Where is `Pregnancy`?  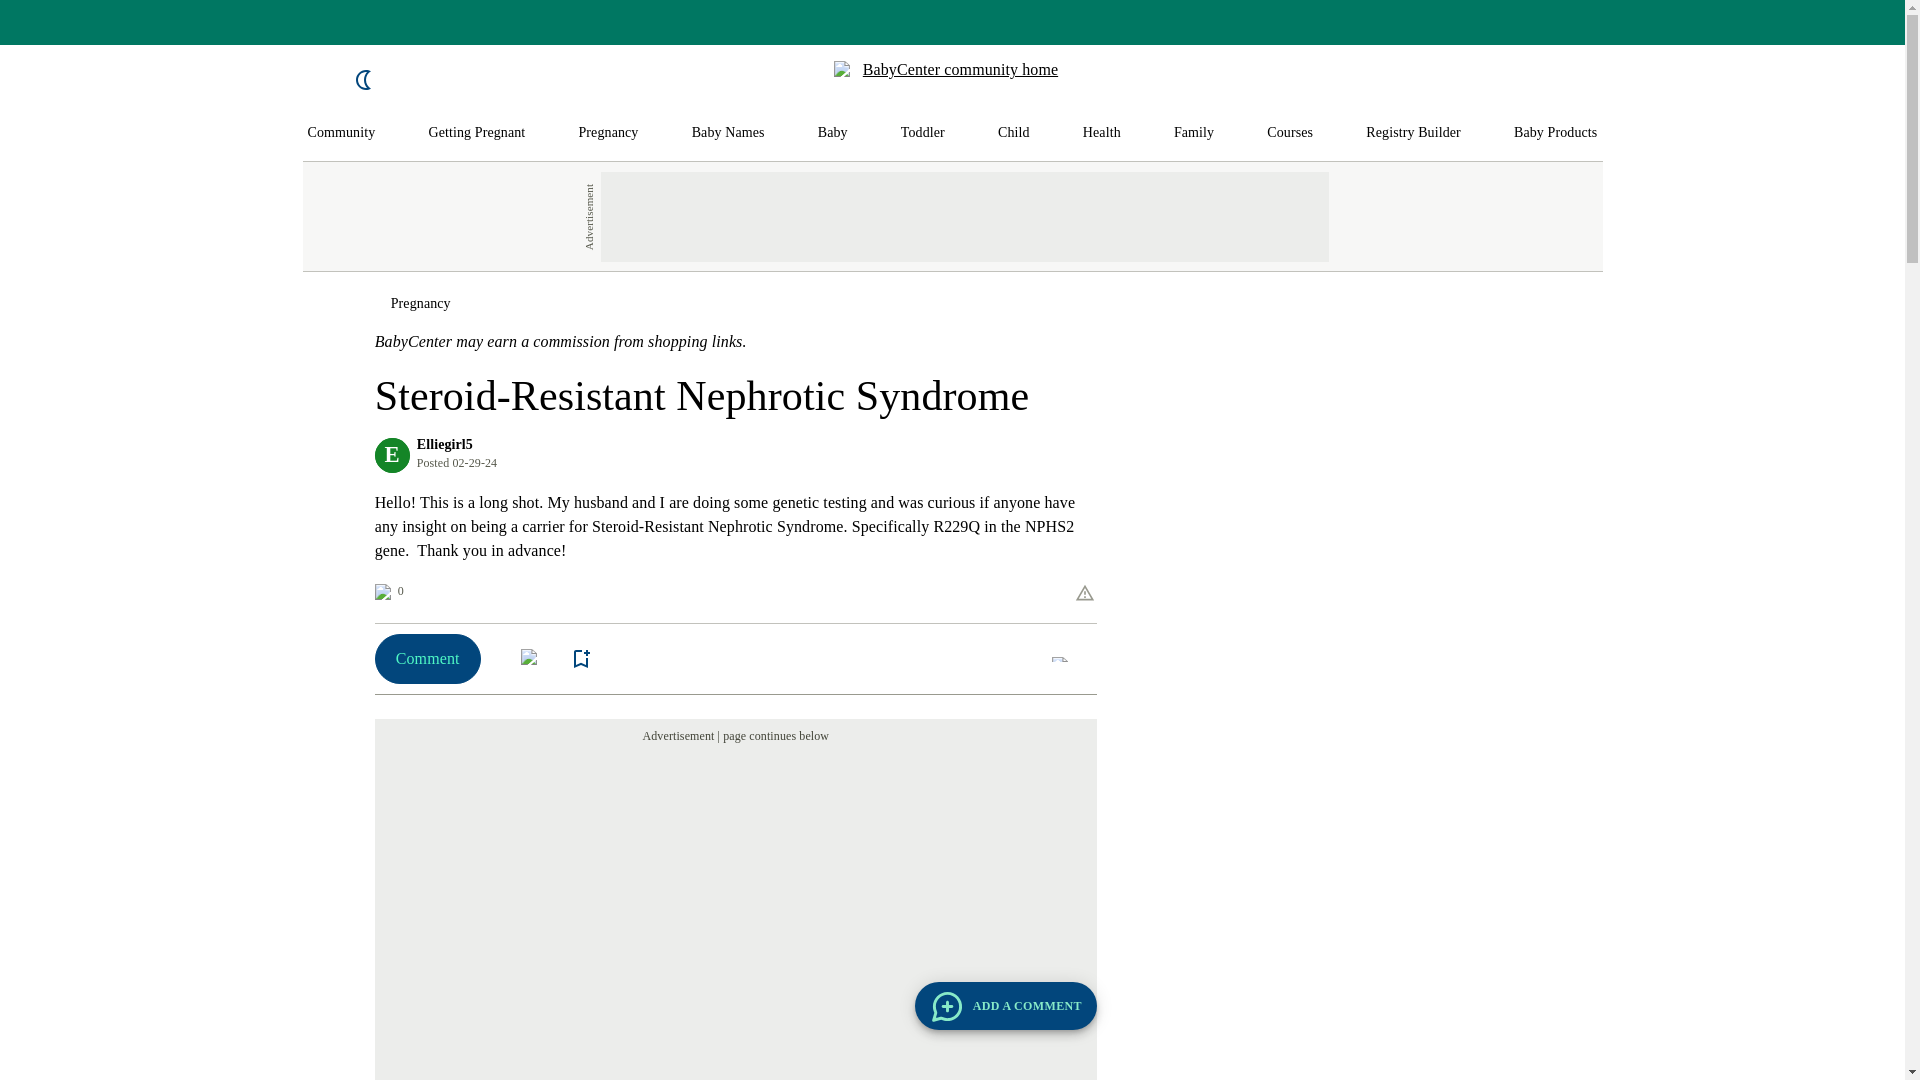
Pregnancy is located at coordinates (607, 133).